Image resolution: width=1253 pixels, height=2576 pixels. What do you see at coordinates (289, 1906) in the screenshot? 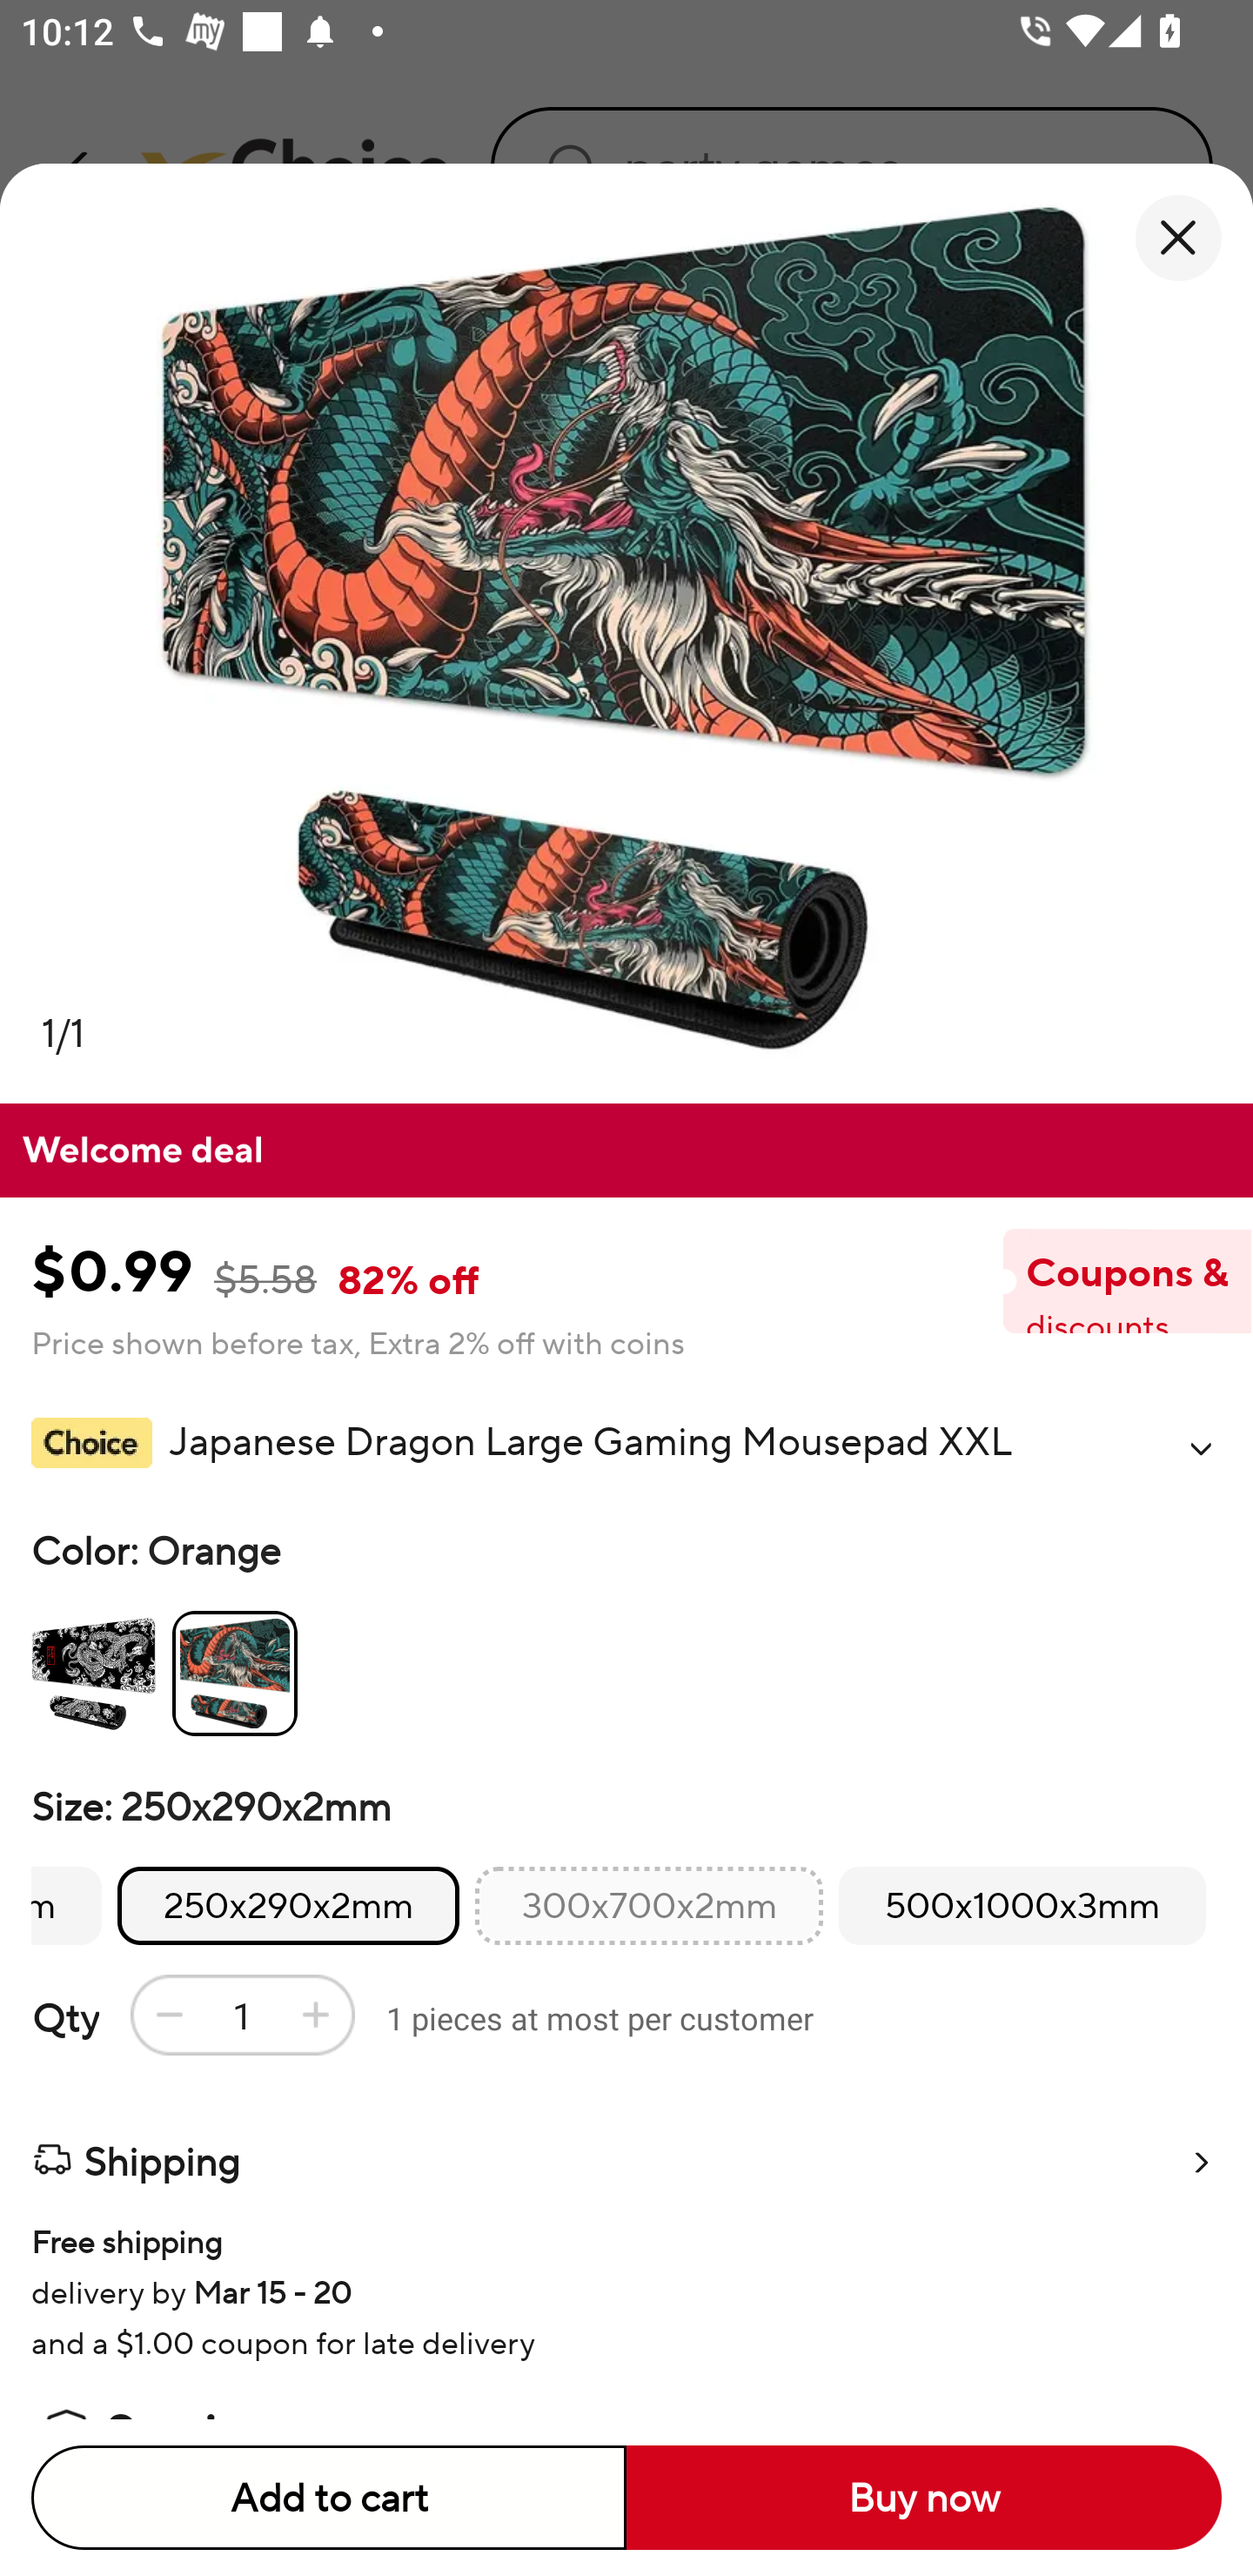
I see `250x290x2mm` at bounding box center [289, 1906].